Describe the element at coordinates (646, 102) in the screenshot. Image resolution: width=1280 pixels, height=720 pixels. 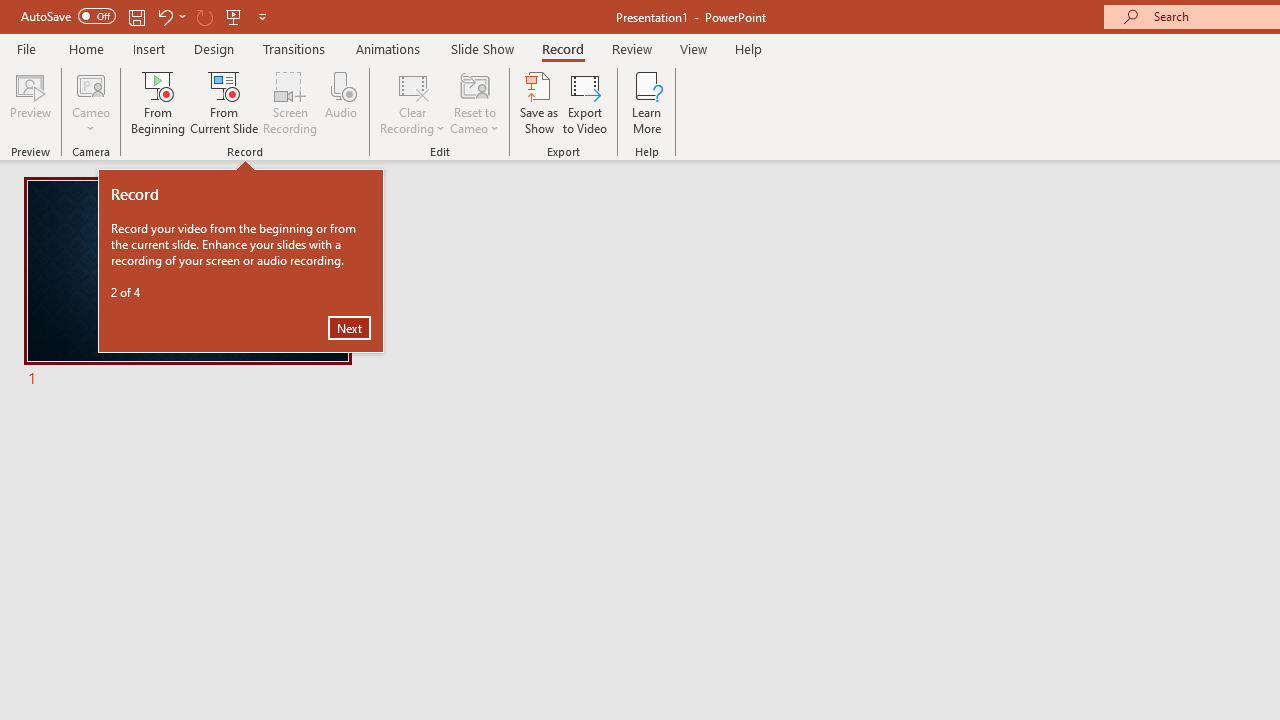
I see `Learn More` at that location.